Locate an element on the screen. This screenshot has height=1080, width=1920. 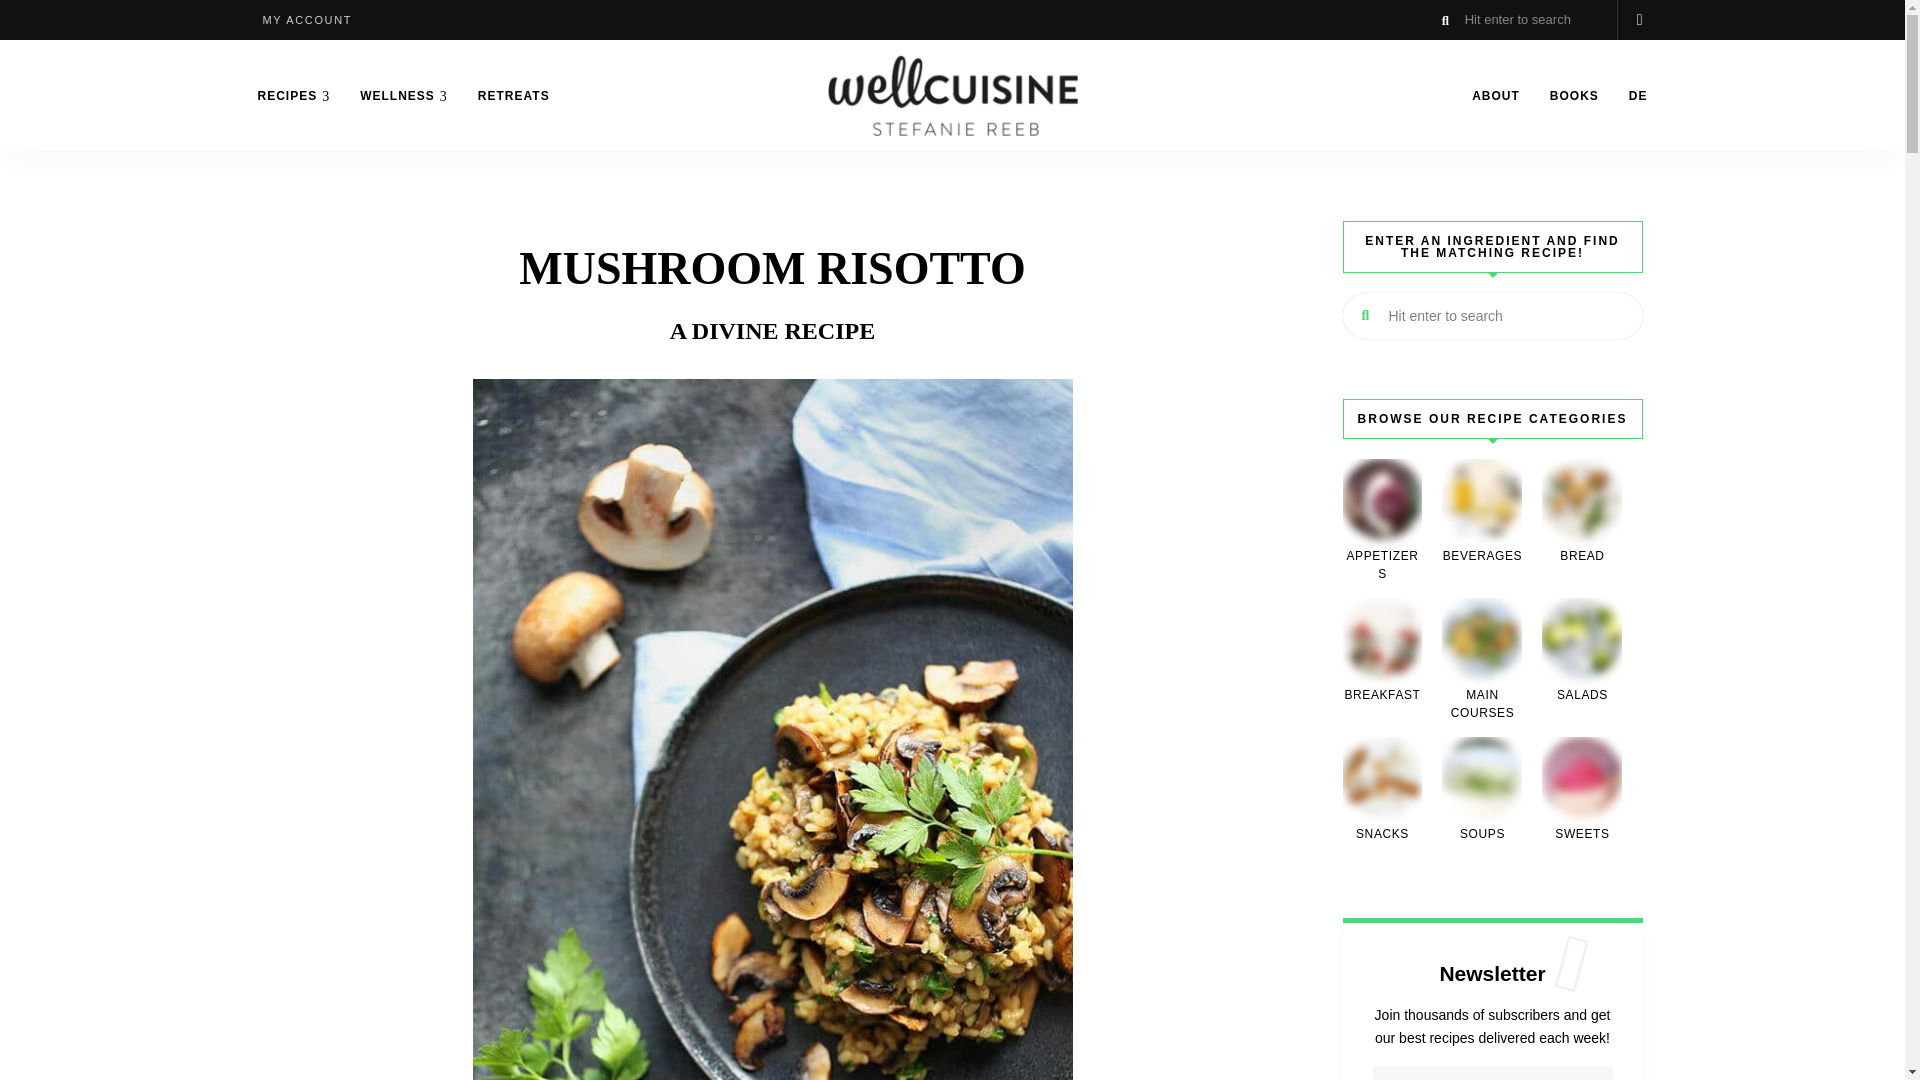
RECIPES is located at coordinates (293, 96).